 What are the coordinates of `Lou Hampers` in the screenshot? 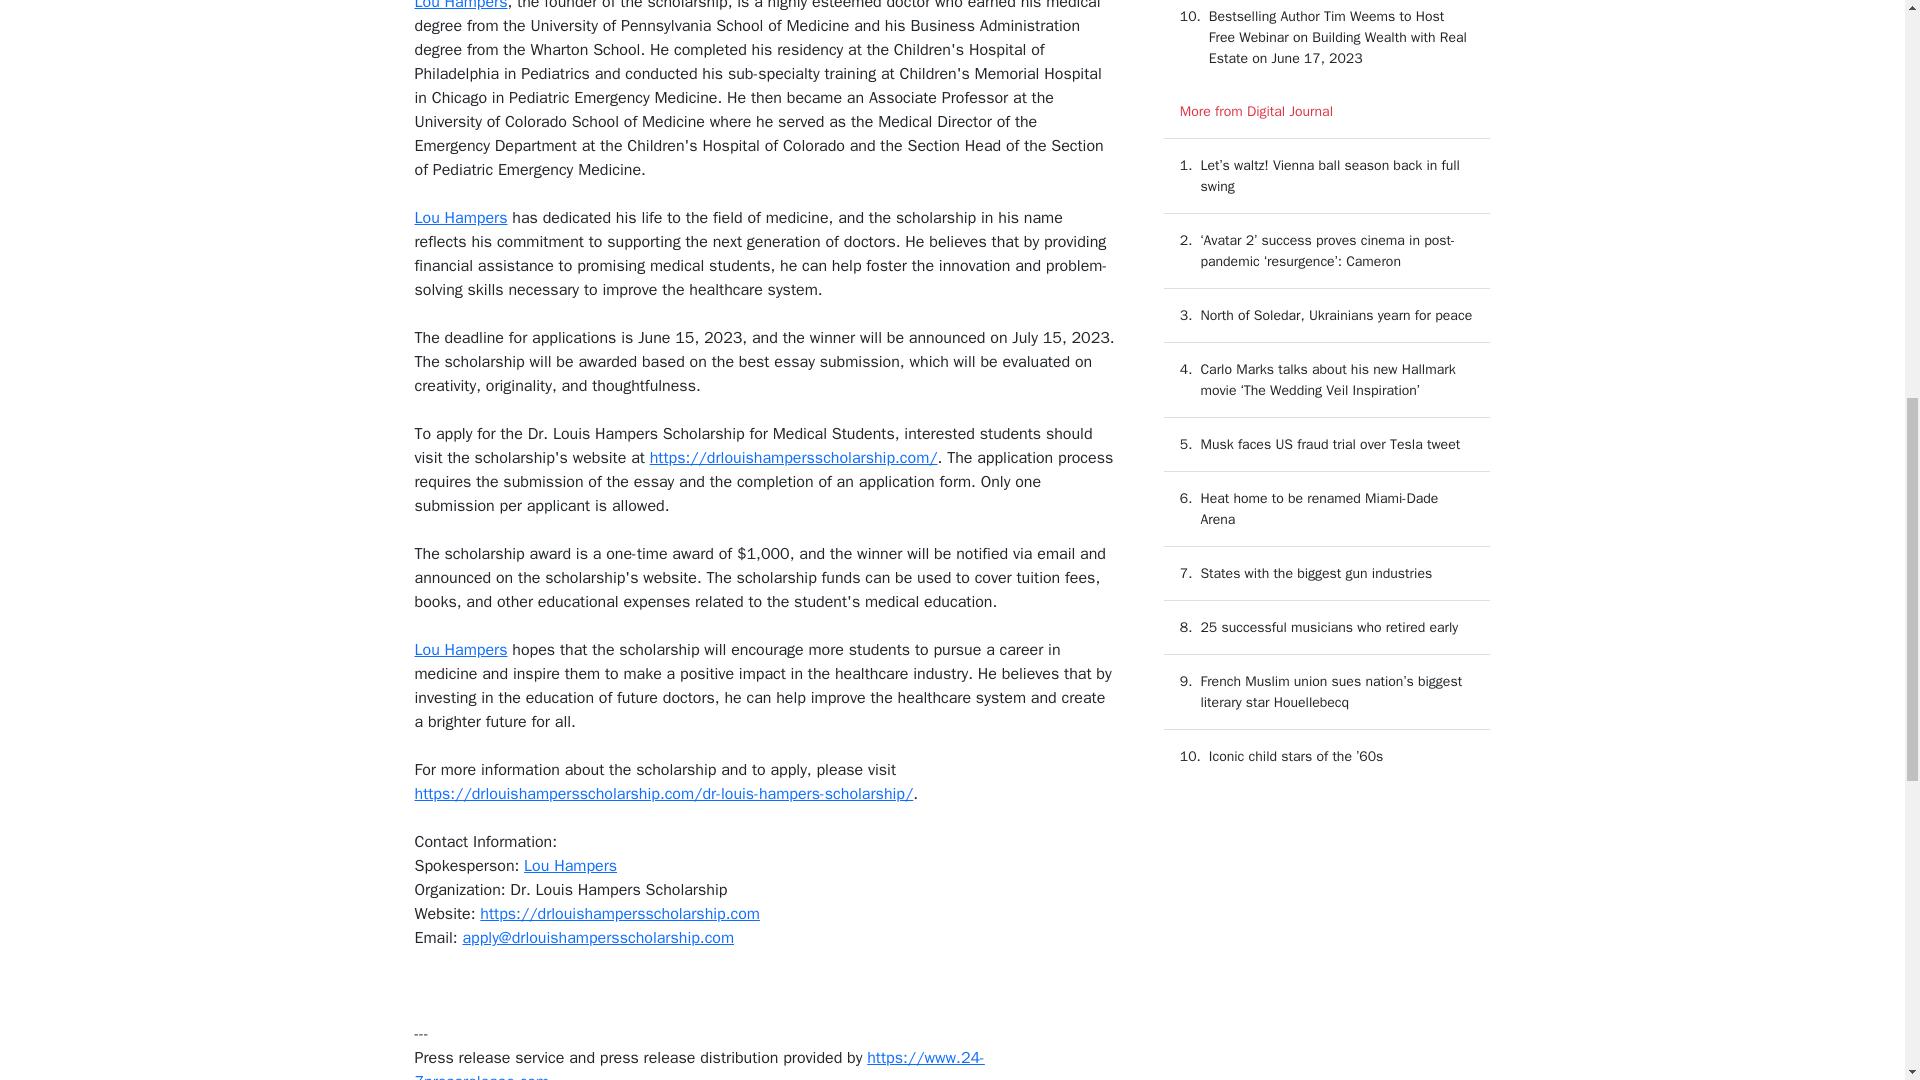 It's located at (460, 6).